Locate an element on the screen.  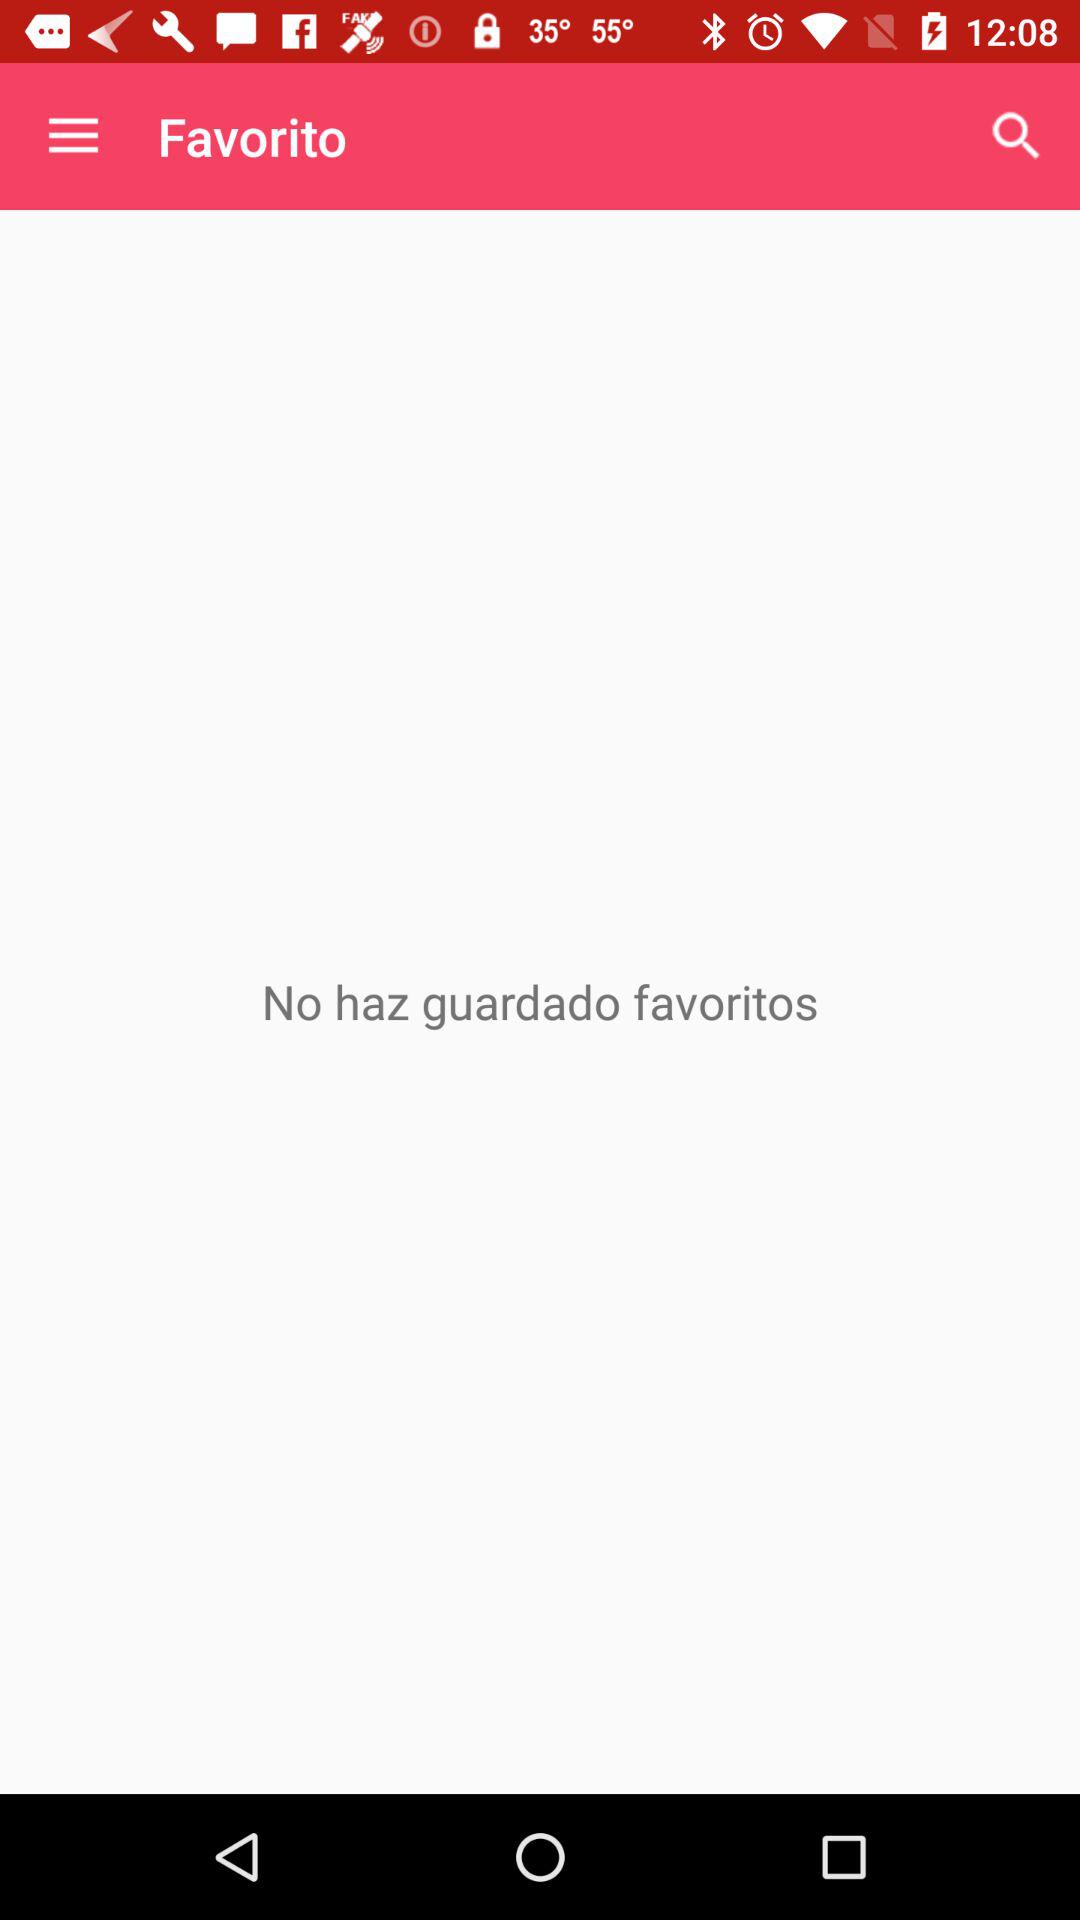
choose icon at the top right corner is located at coordinates (1016, 136).